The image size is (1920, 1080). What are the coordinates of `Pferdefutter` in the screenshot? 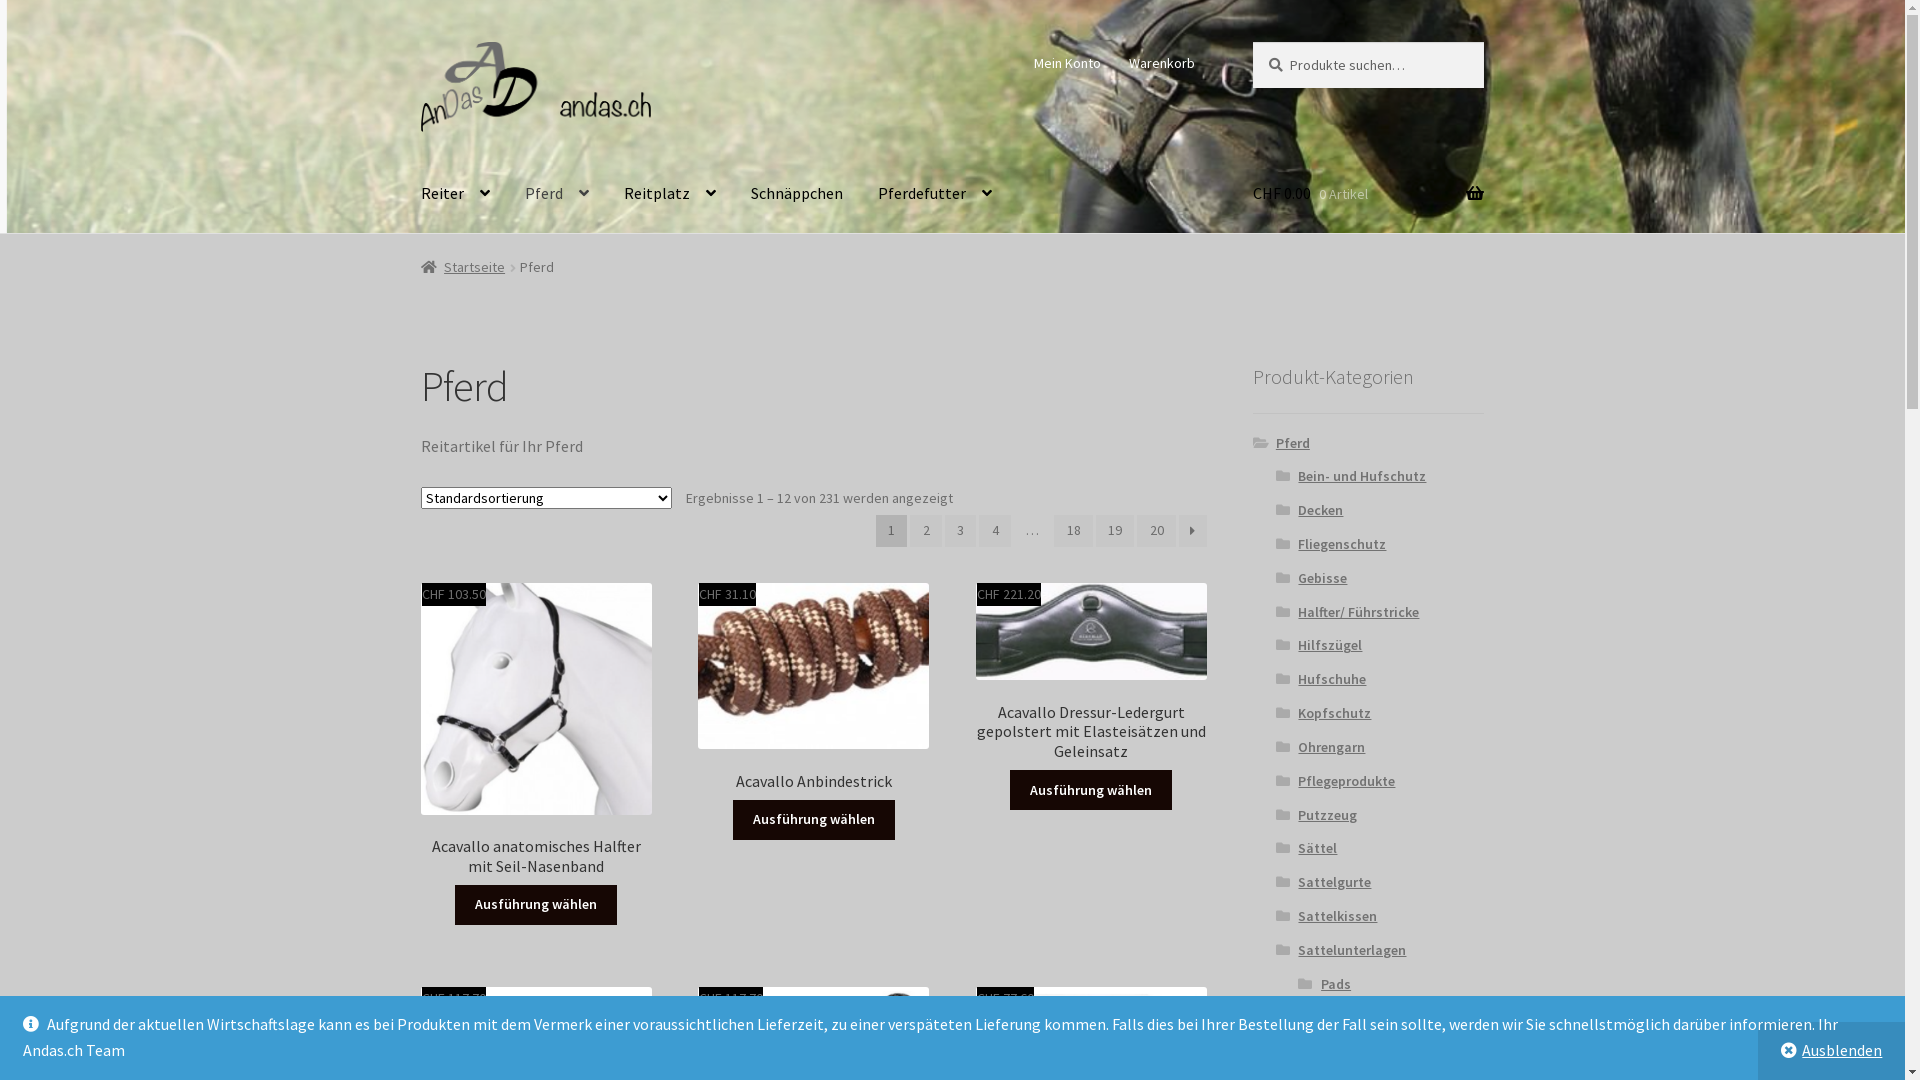 It's located at (935, 194).